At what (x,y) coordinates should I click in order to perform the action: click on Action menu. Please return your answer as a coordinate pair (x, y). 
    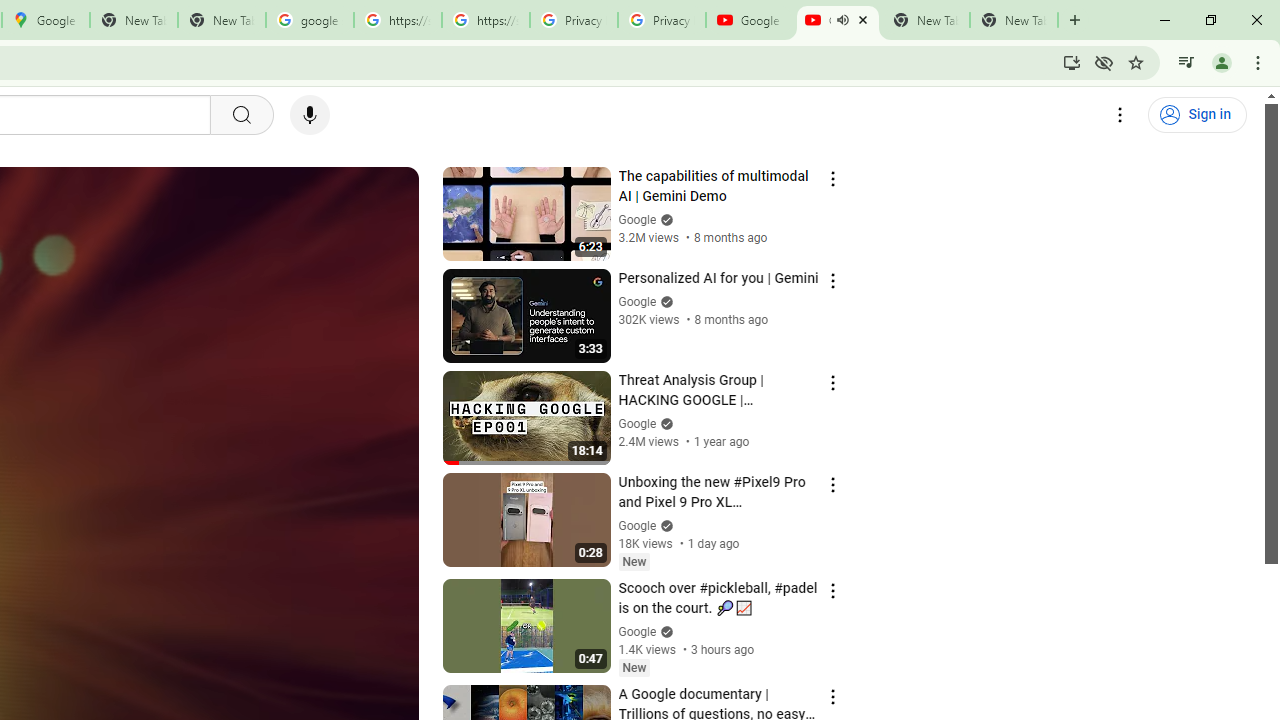
    Looking at the image, I should click on (832, 696).